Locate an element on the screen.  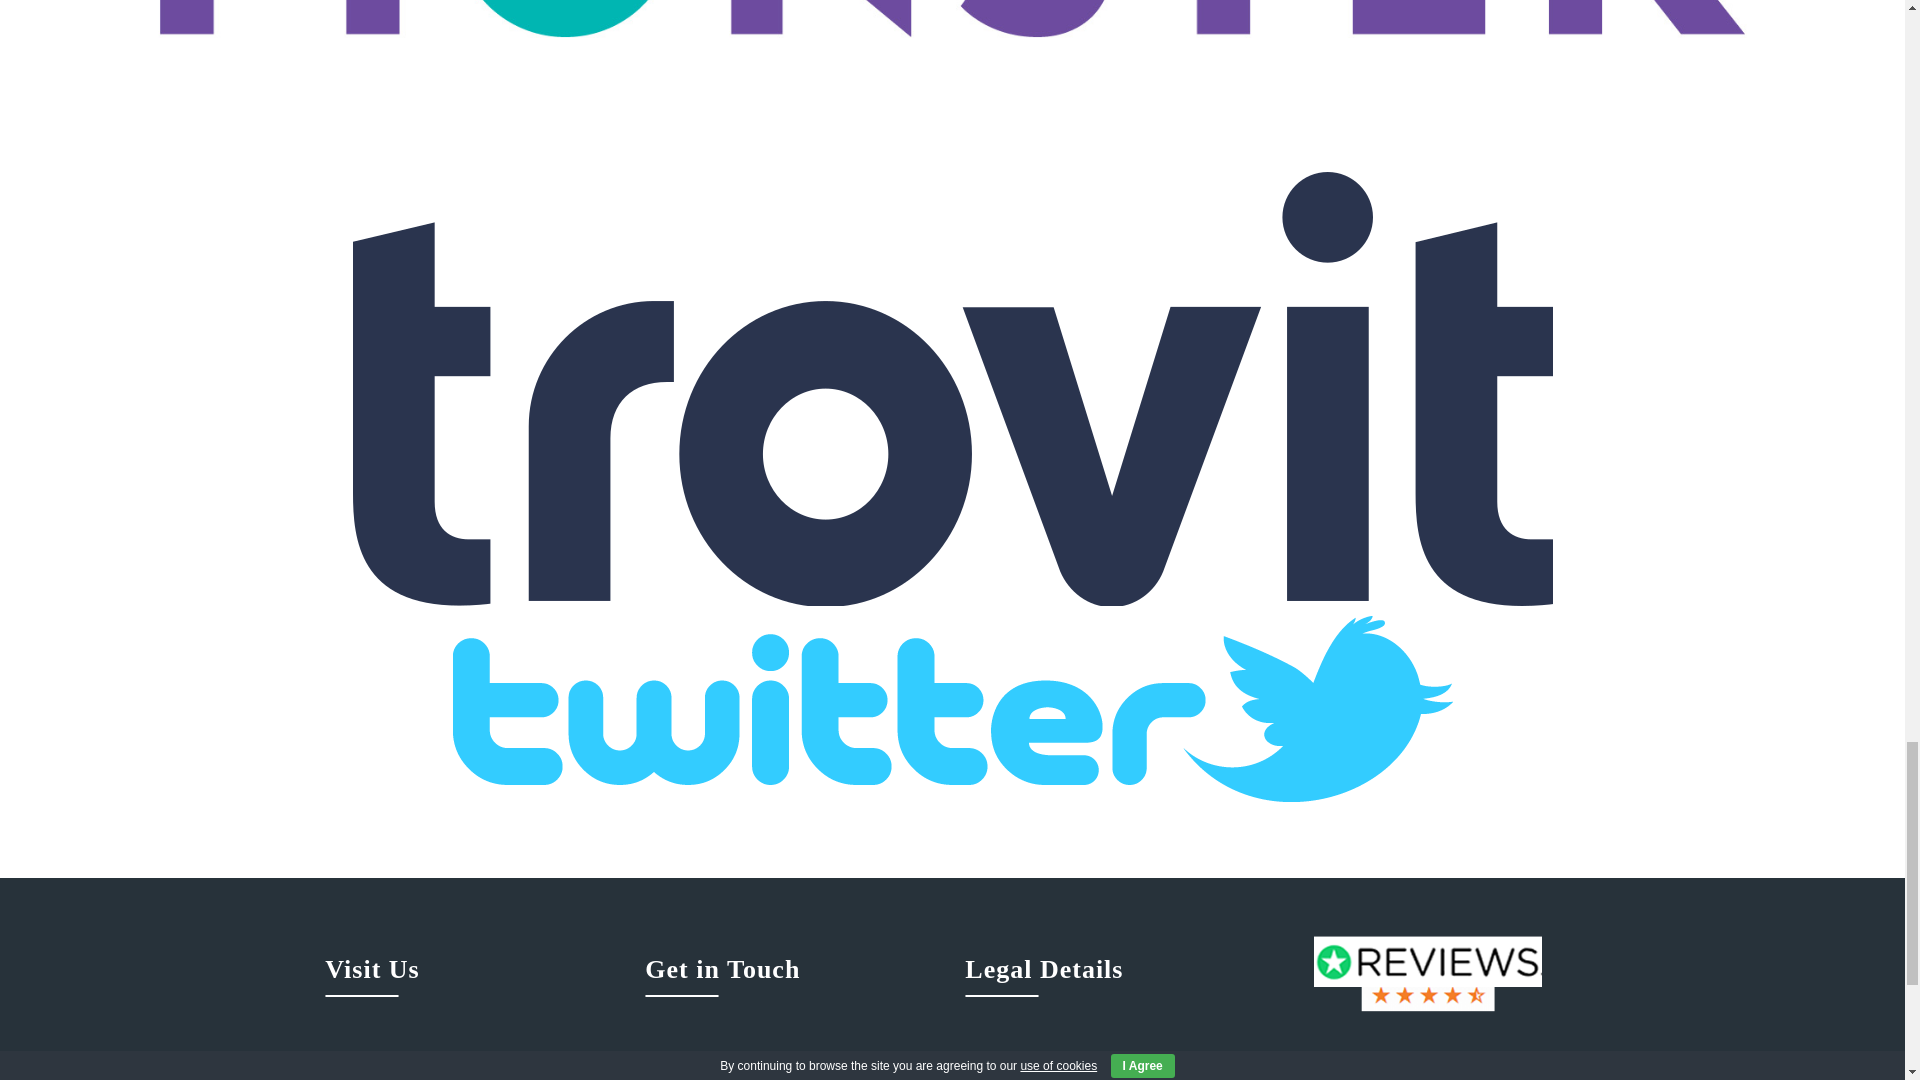
Privacy Policy is located at coordinates (1113, 1067).